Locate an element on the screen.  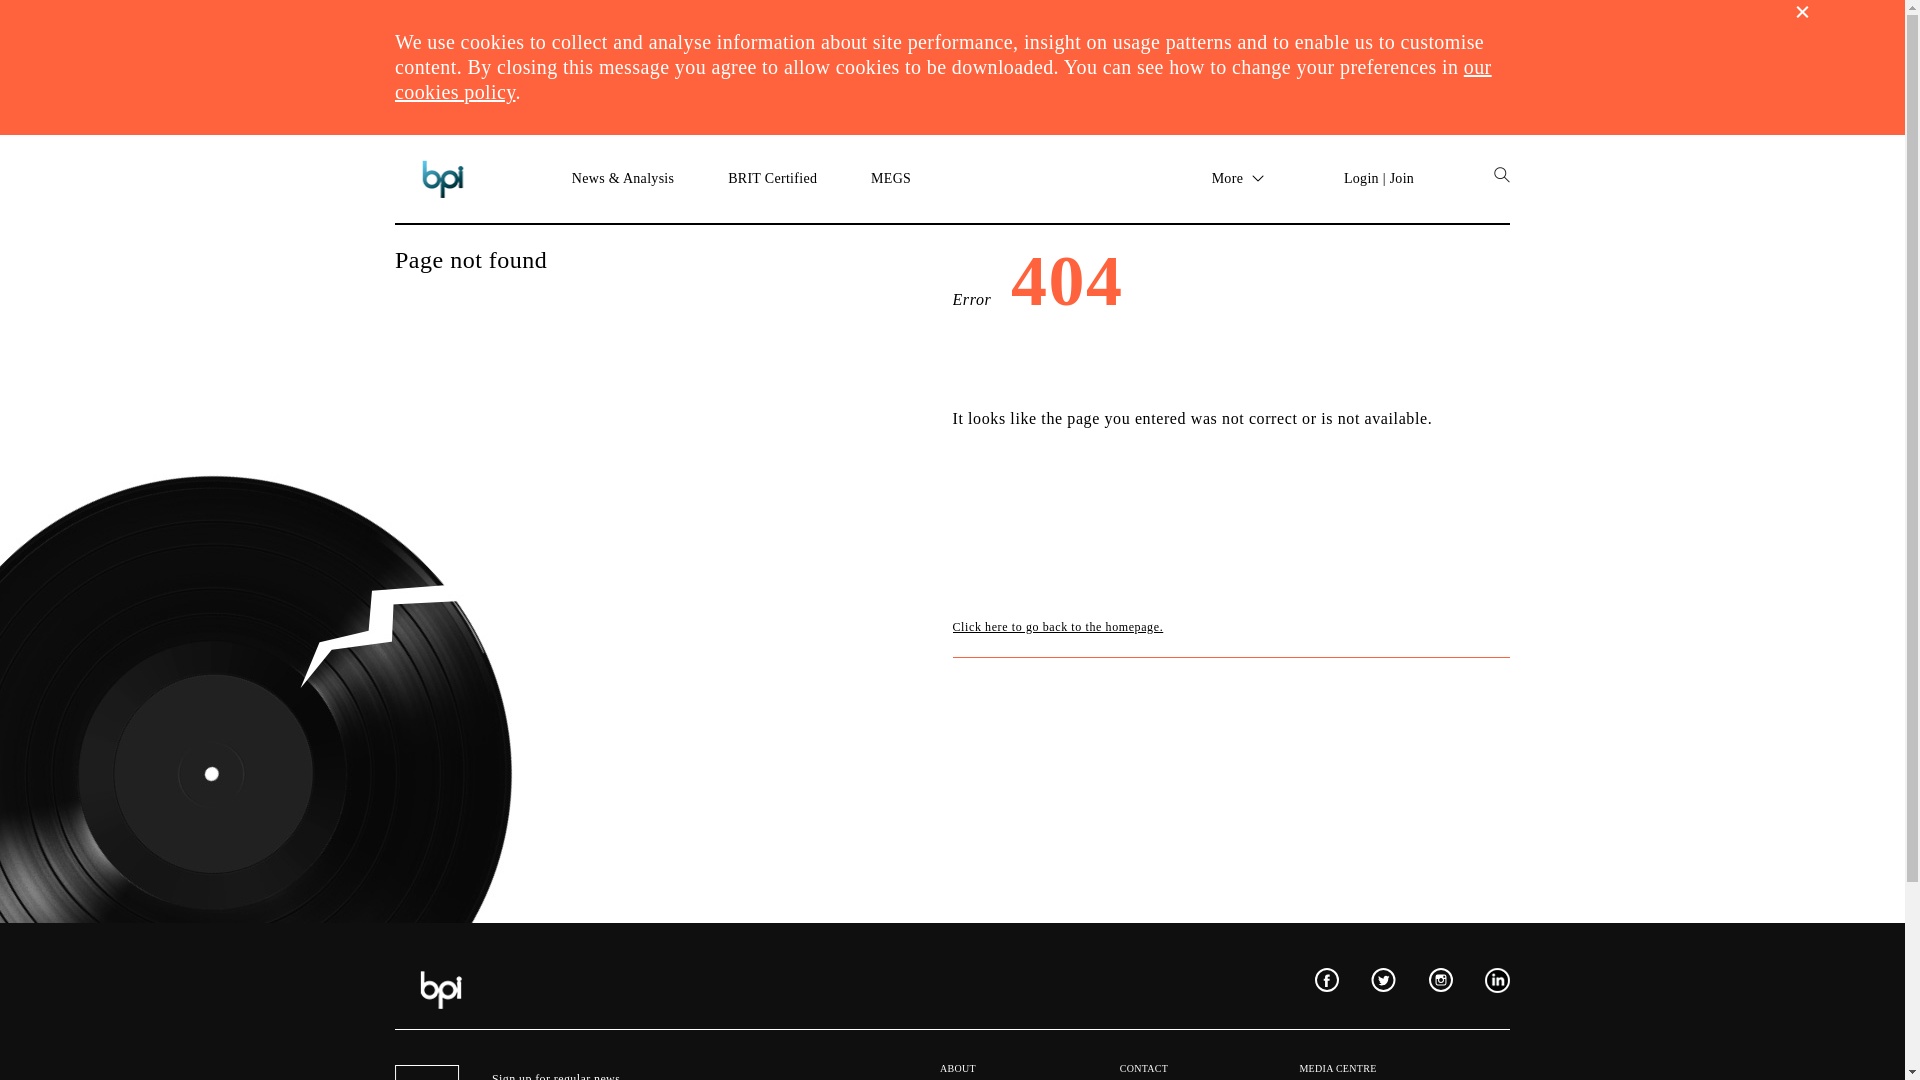
Facebook BPI Page is located at coordinates (1324, 982).